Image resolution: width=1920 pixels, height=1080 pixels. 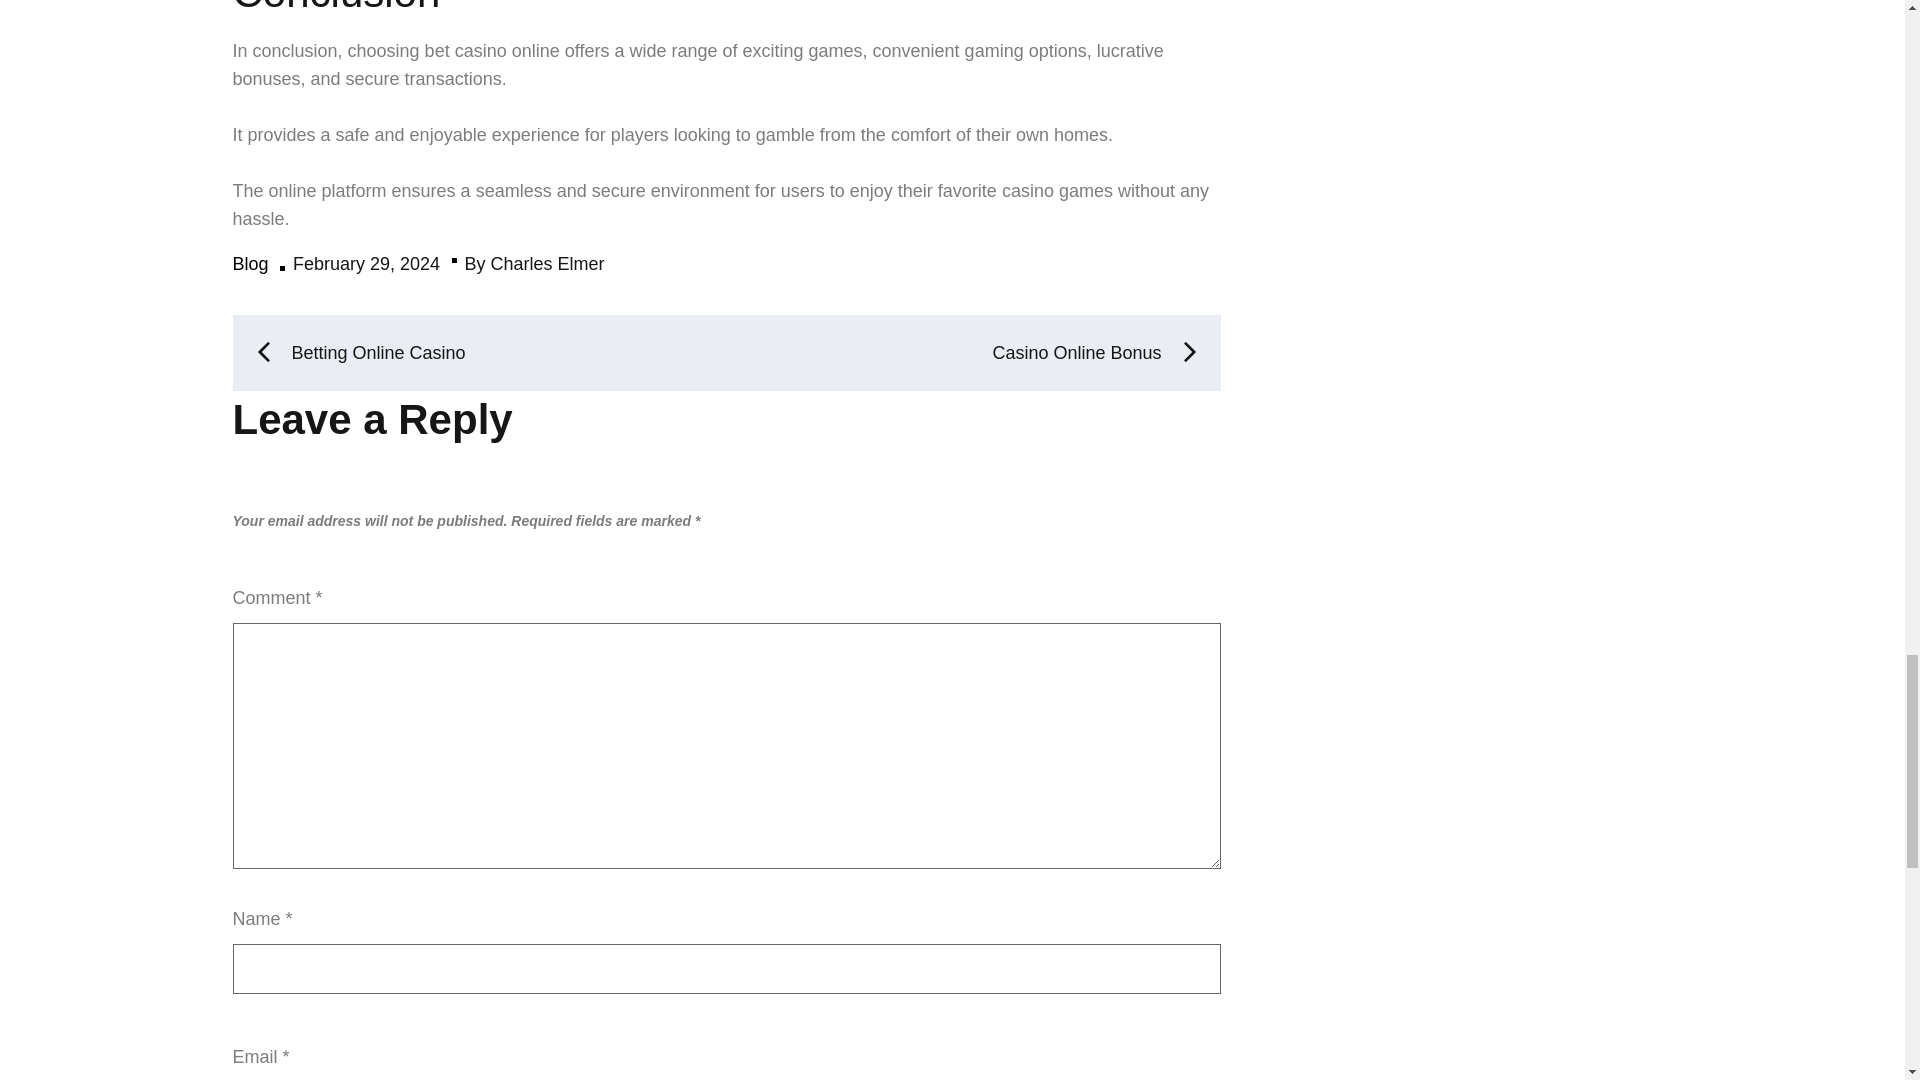 I want to click on Charles Elmer, so click(x=548, y=264).